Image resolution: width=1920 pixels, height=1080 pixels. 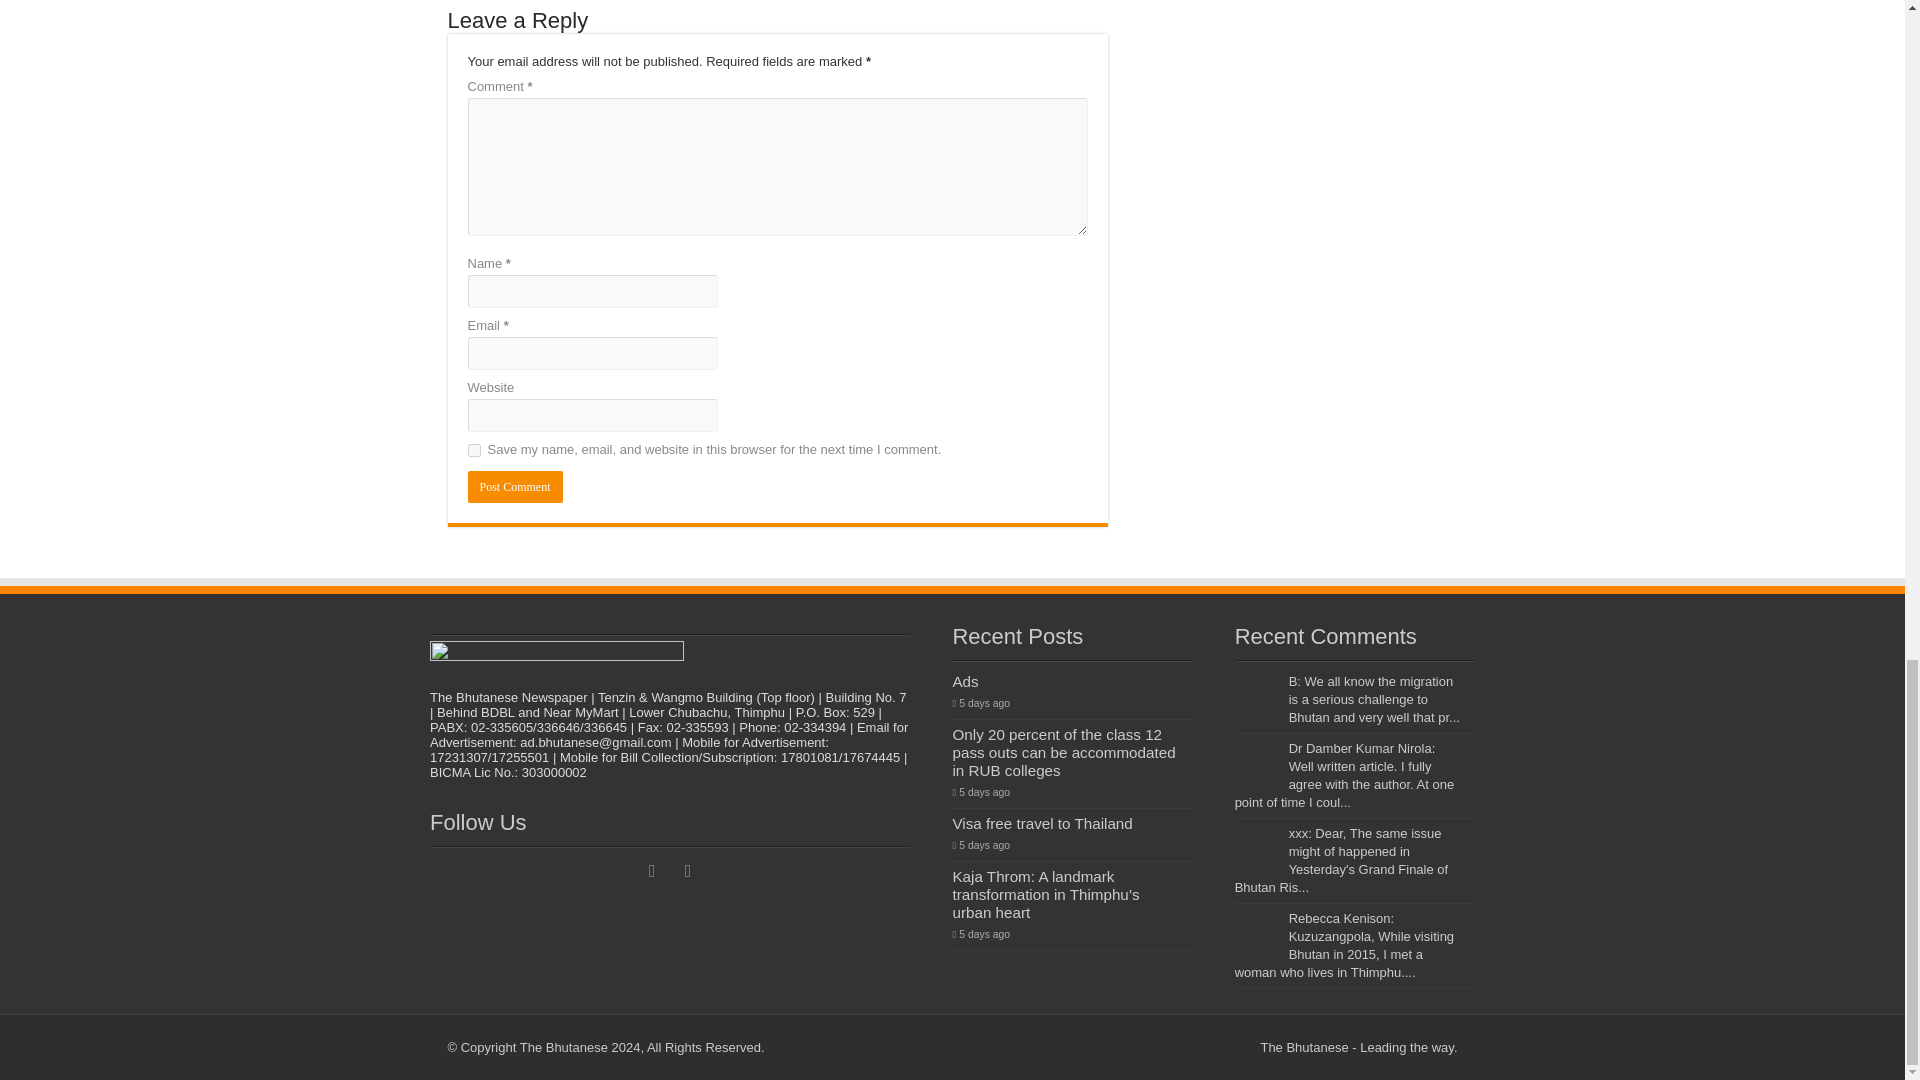 What do you see at coordinates (515, 486) in the screenshot?
I see `Post Comment` at bounding box center [515, 486].